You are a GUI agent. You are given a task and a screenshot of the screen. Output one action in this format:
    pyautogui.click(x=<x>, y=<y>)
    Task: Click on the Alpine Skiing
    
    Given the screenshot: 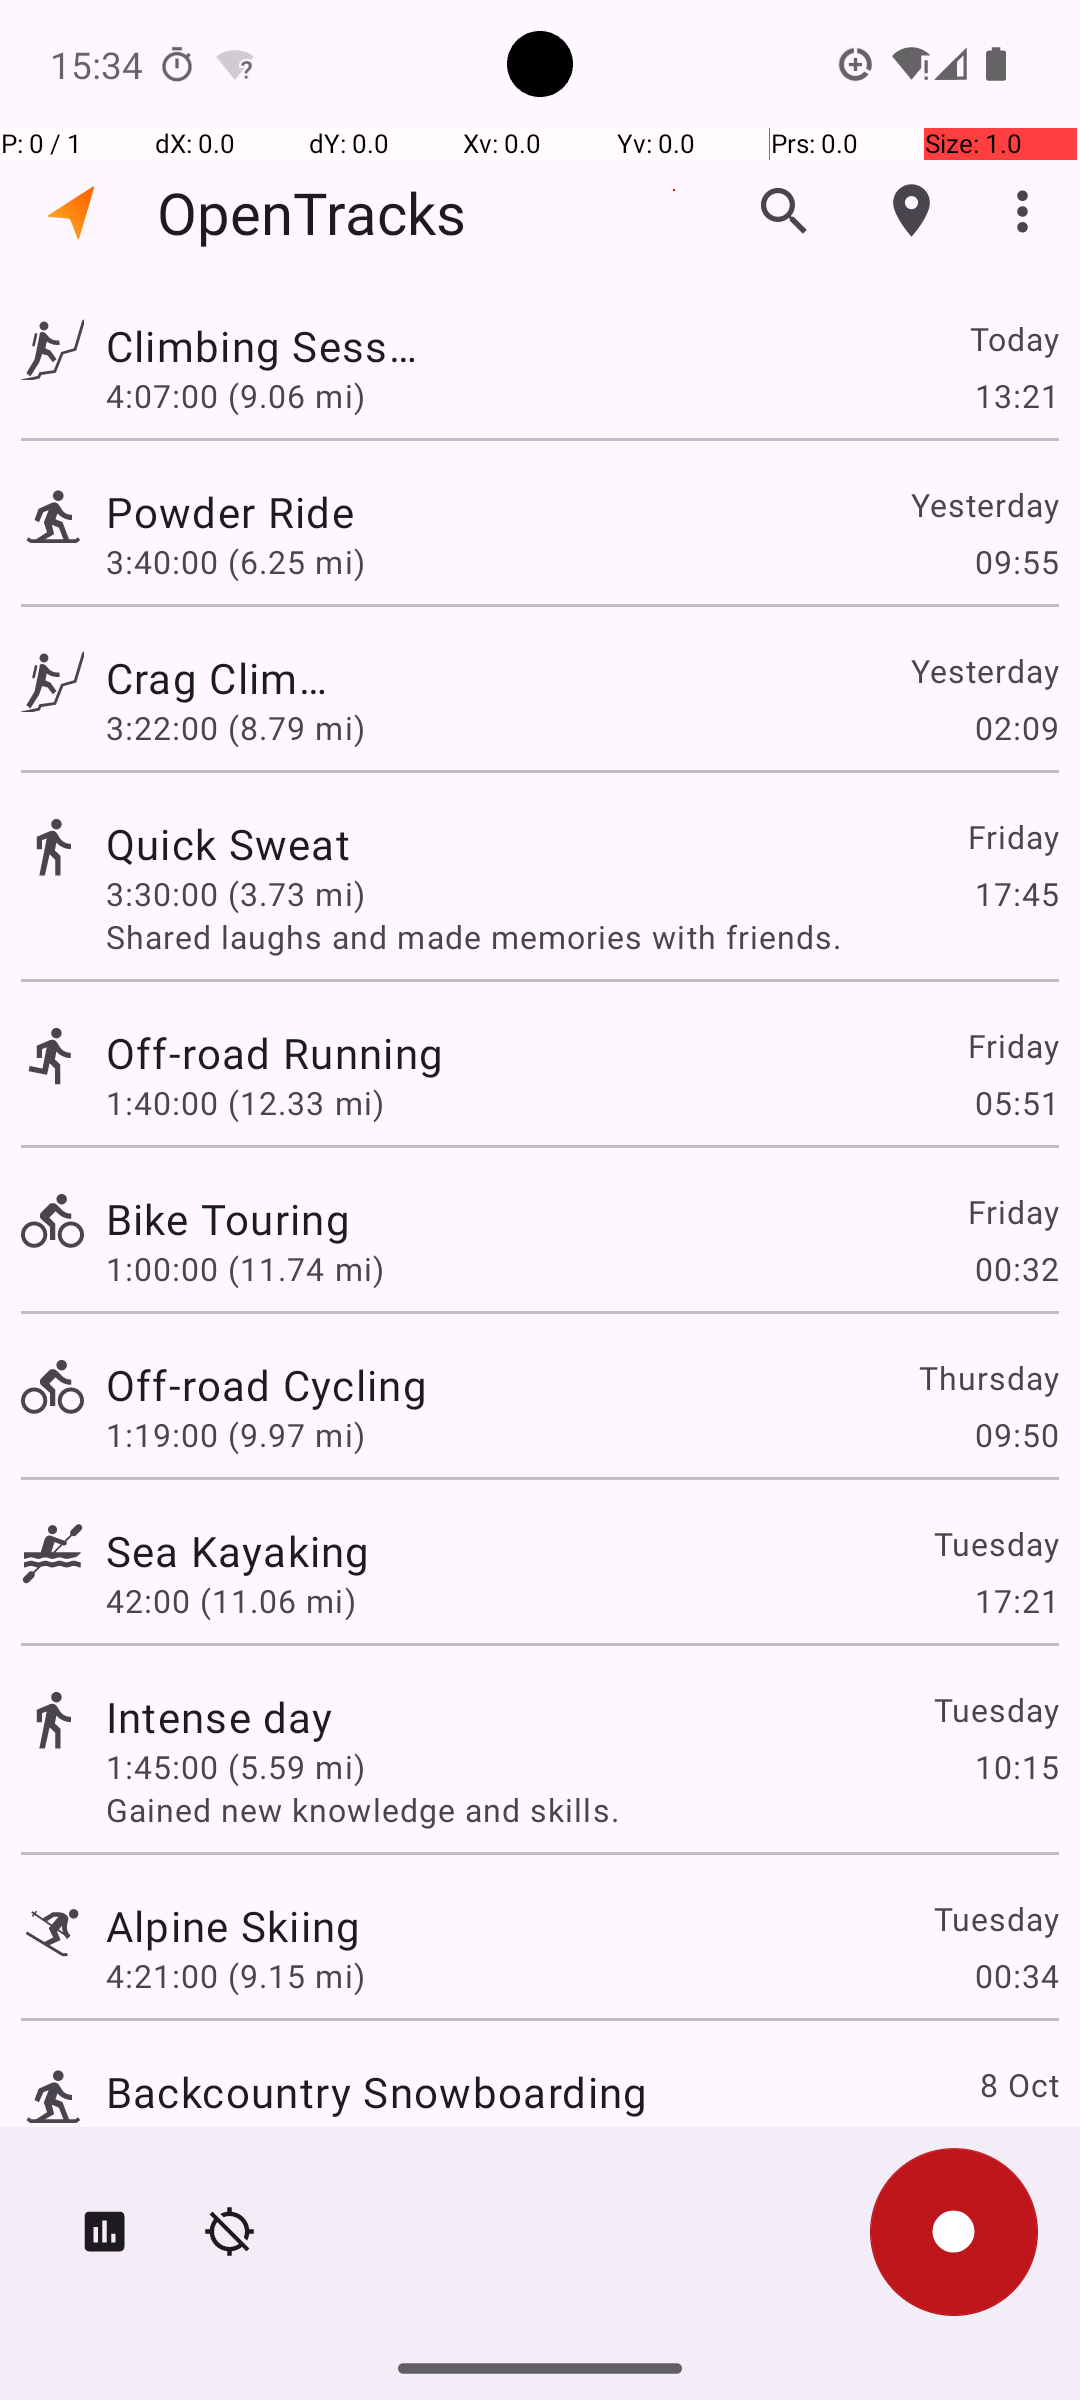 What is the action you would take?
    pyautogui.click(x=234, y=1926)
    